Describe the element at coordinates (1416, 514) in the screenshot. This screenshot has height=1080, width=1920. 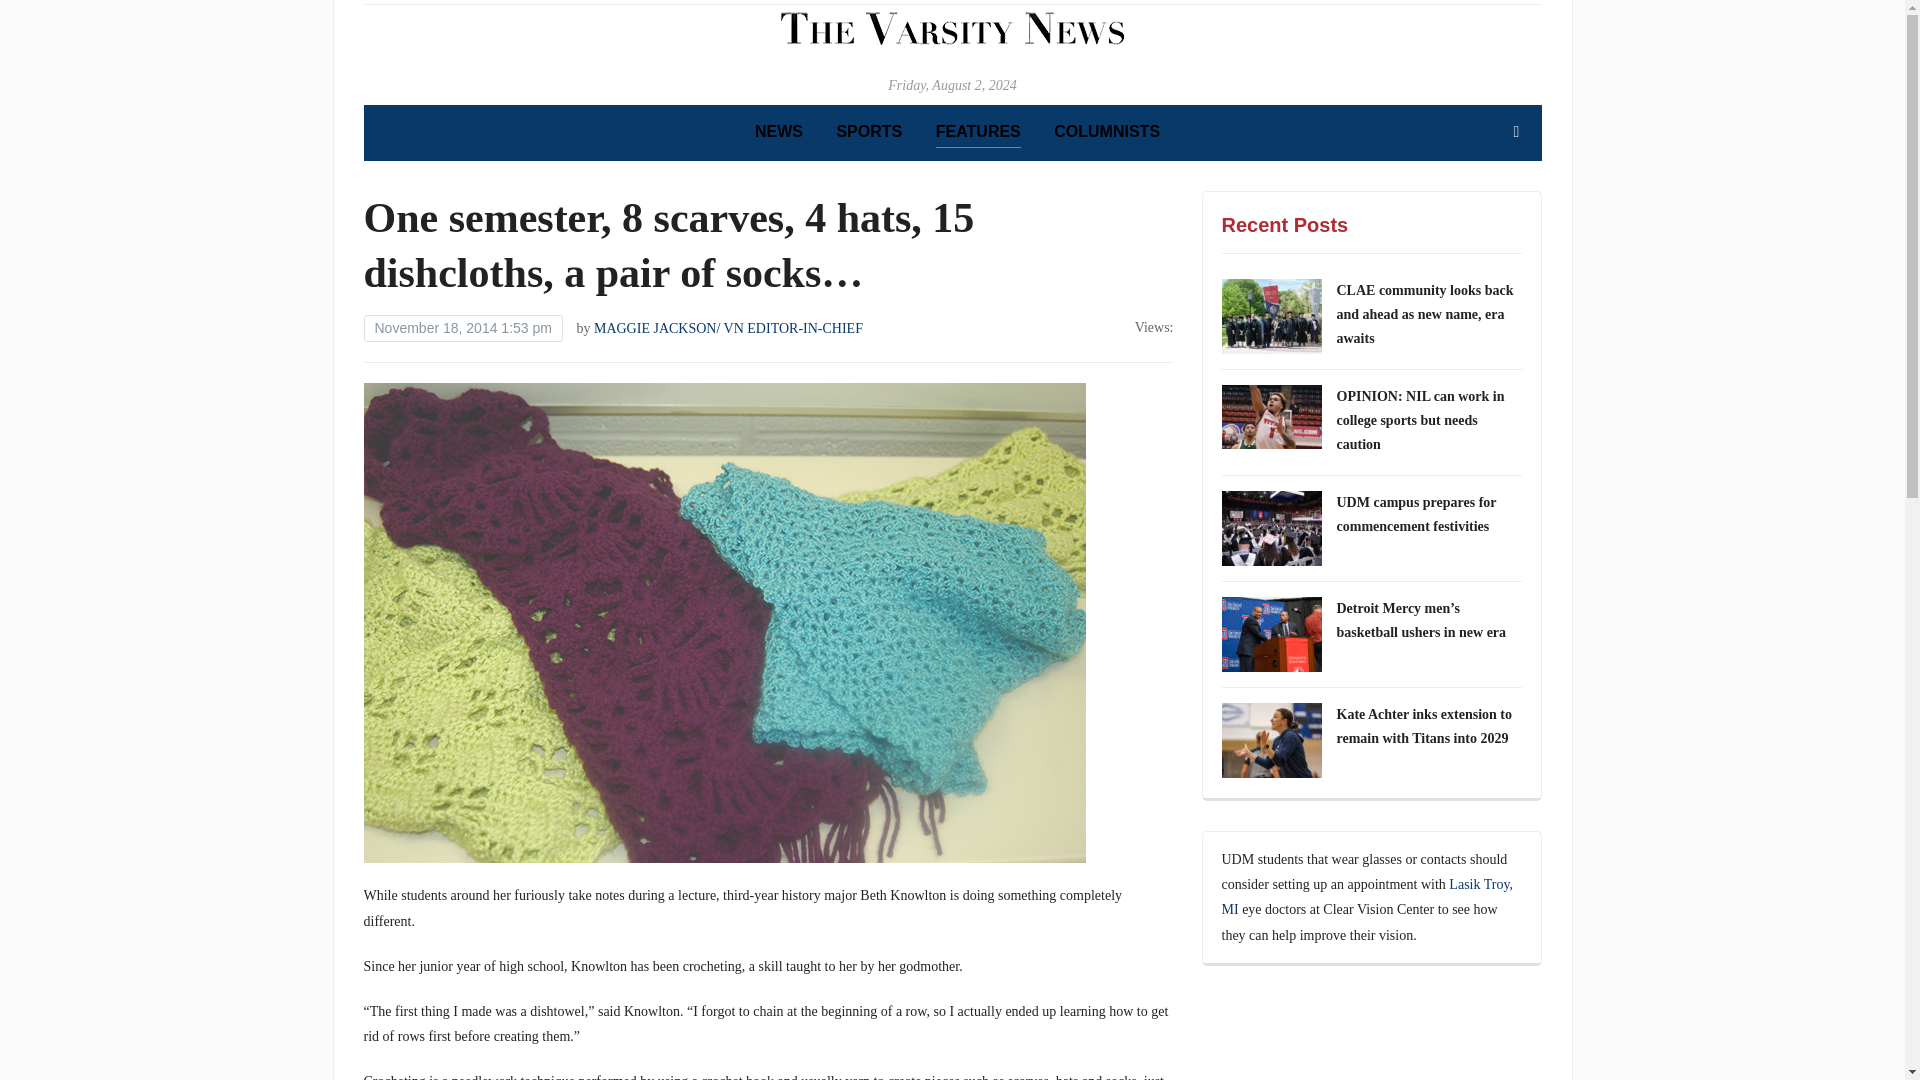
I see `UDM campus prepares for commencement festivities` at that location.